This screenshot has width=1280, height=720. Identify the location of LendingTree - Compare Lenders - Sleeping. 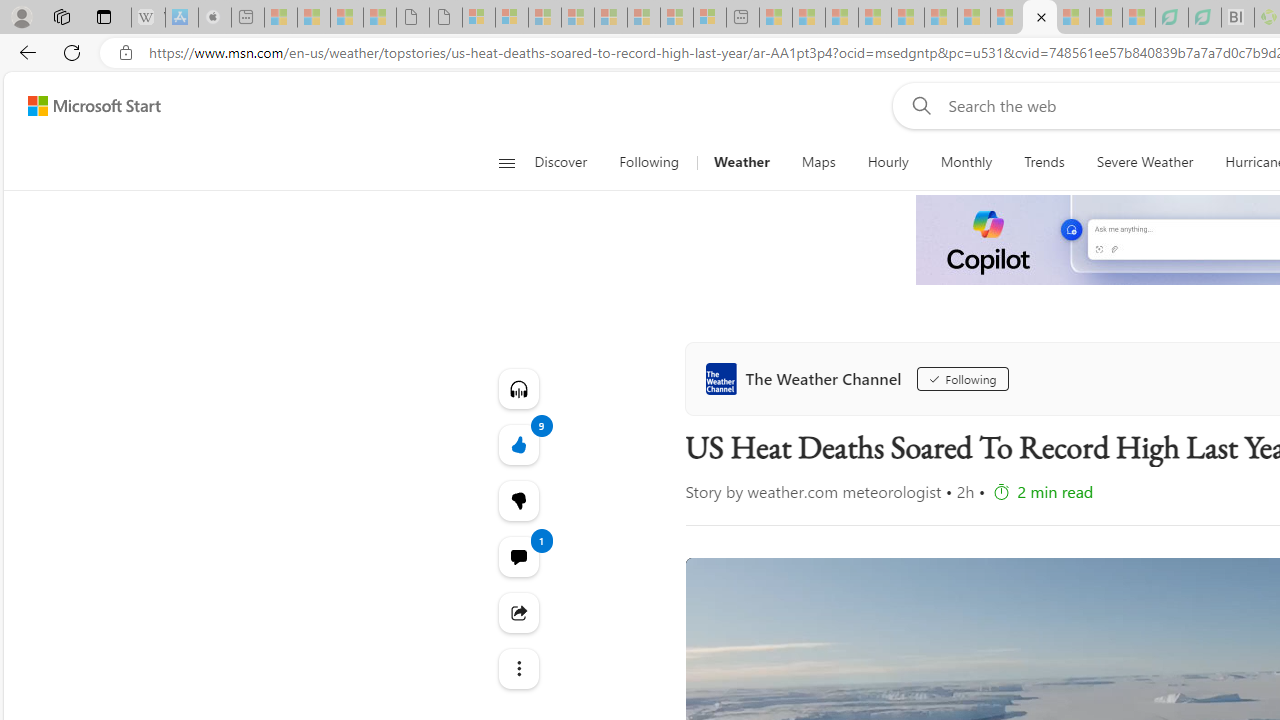
(1205, 18).